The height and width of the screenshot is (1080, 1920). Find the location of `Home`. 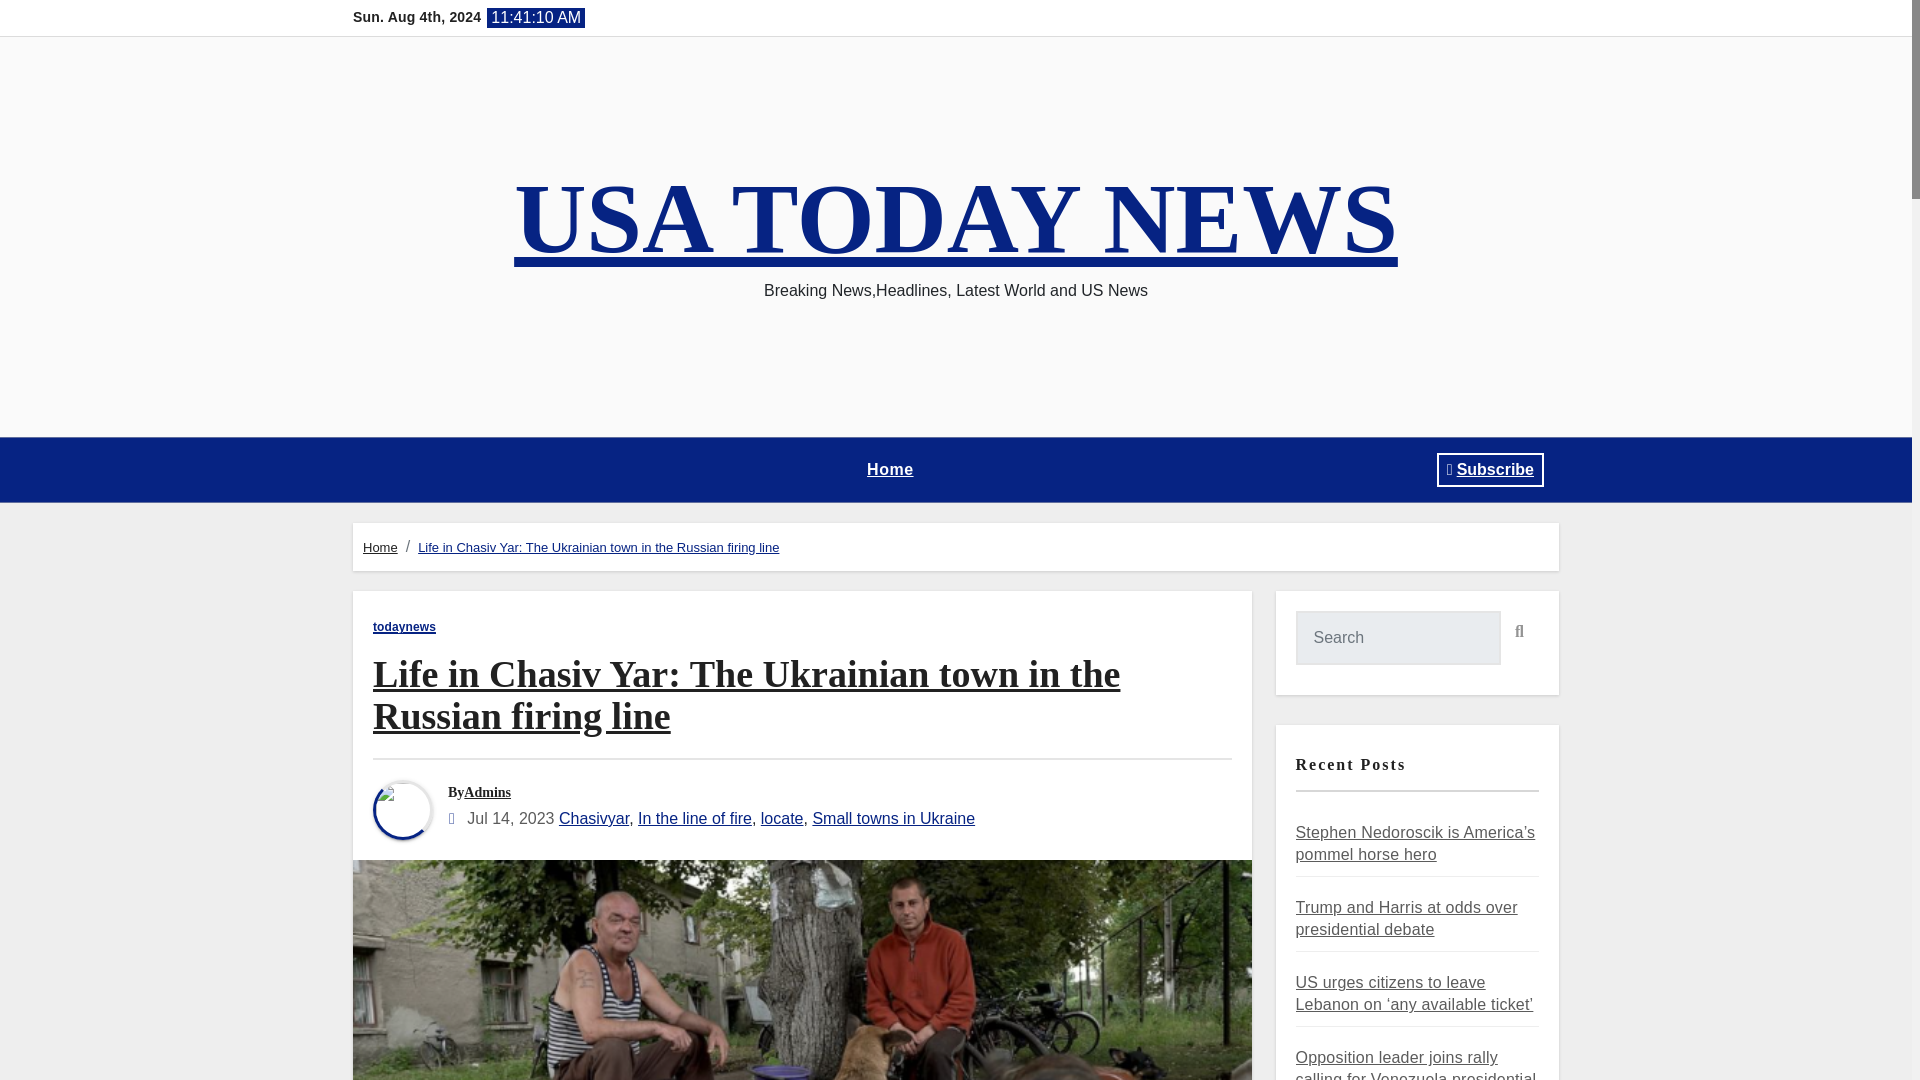

Home is located at coordinates (890, 469).